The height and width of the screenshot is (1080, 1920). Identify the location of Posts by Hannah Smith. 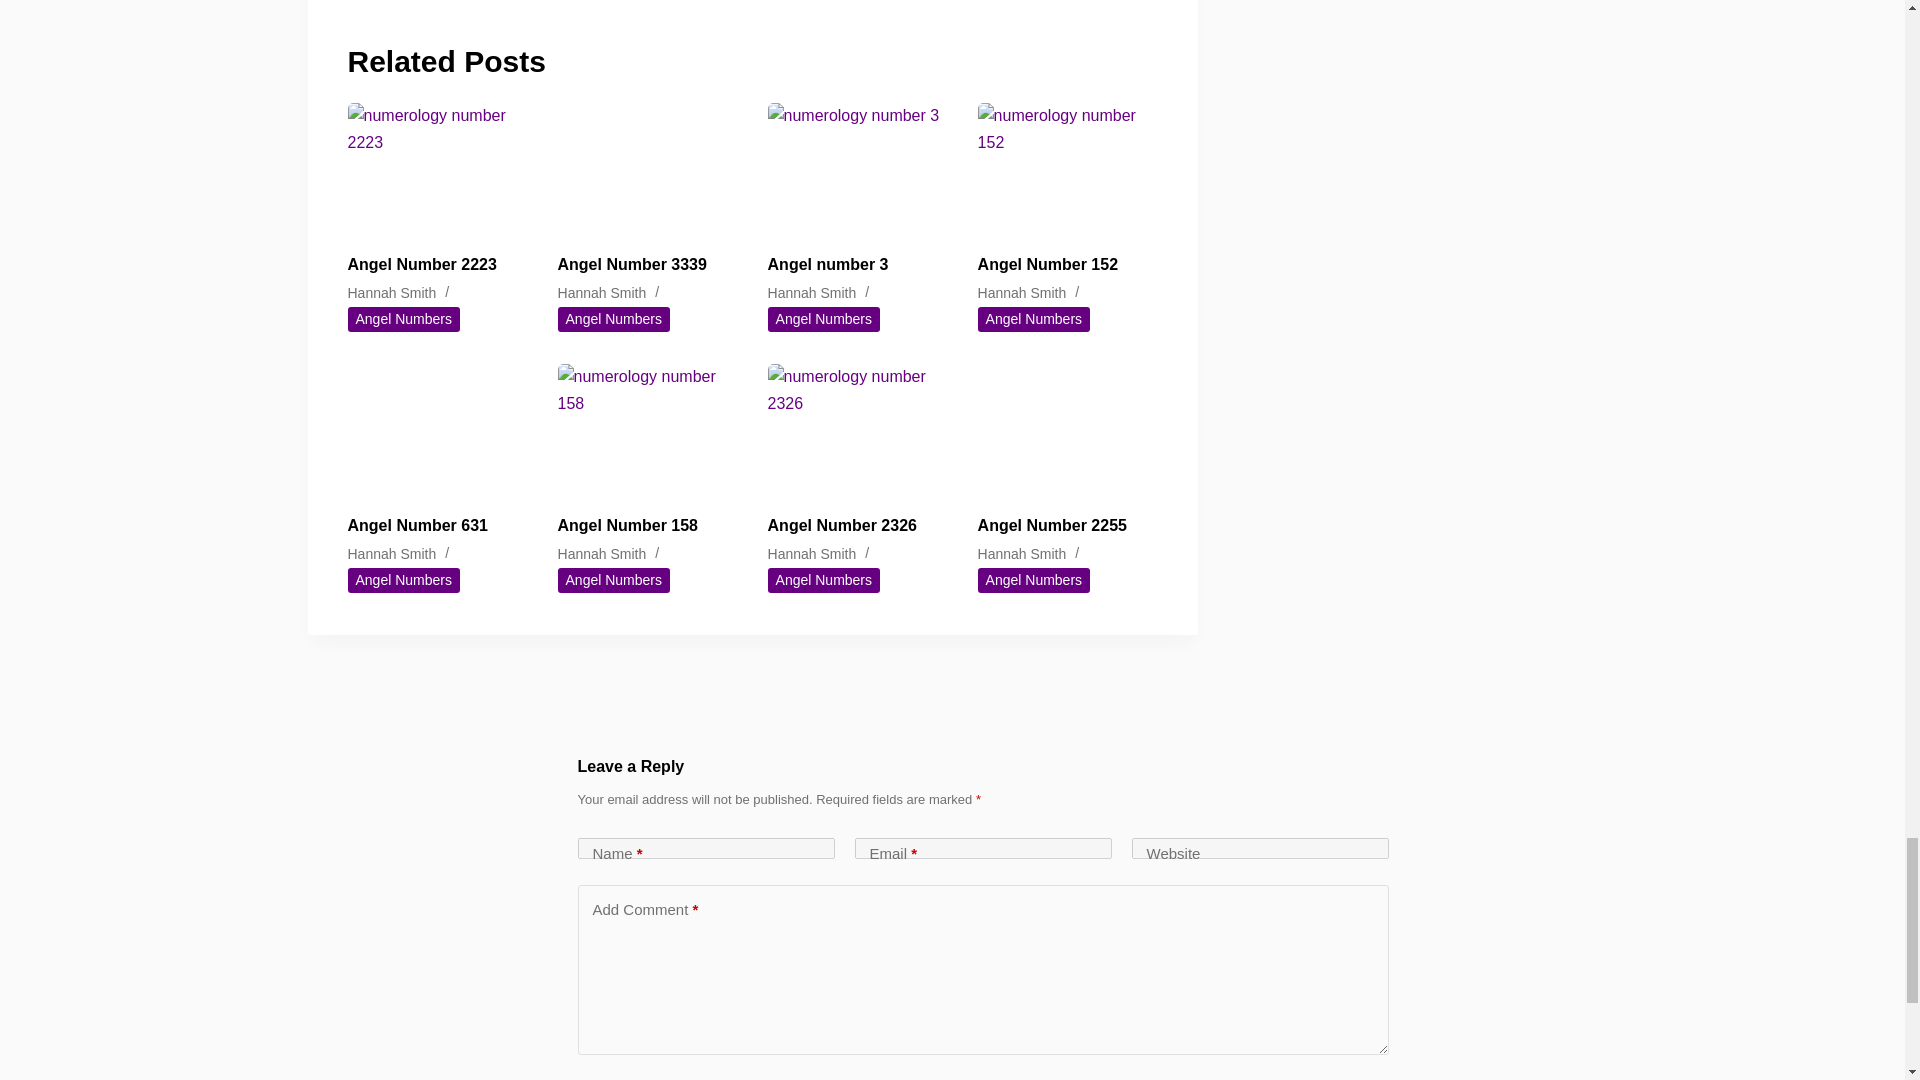
(1022, 293).